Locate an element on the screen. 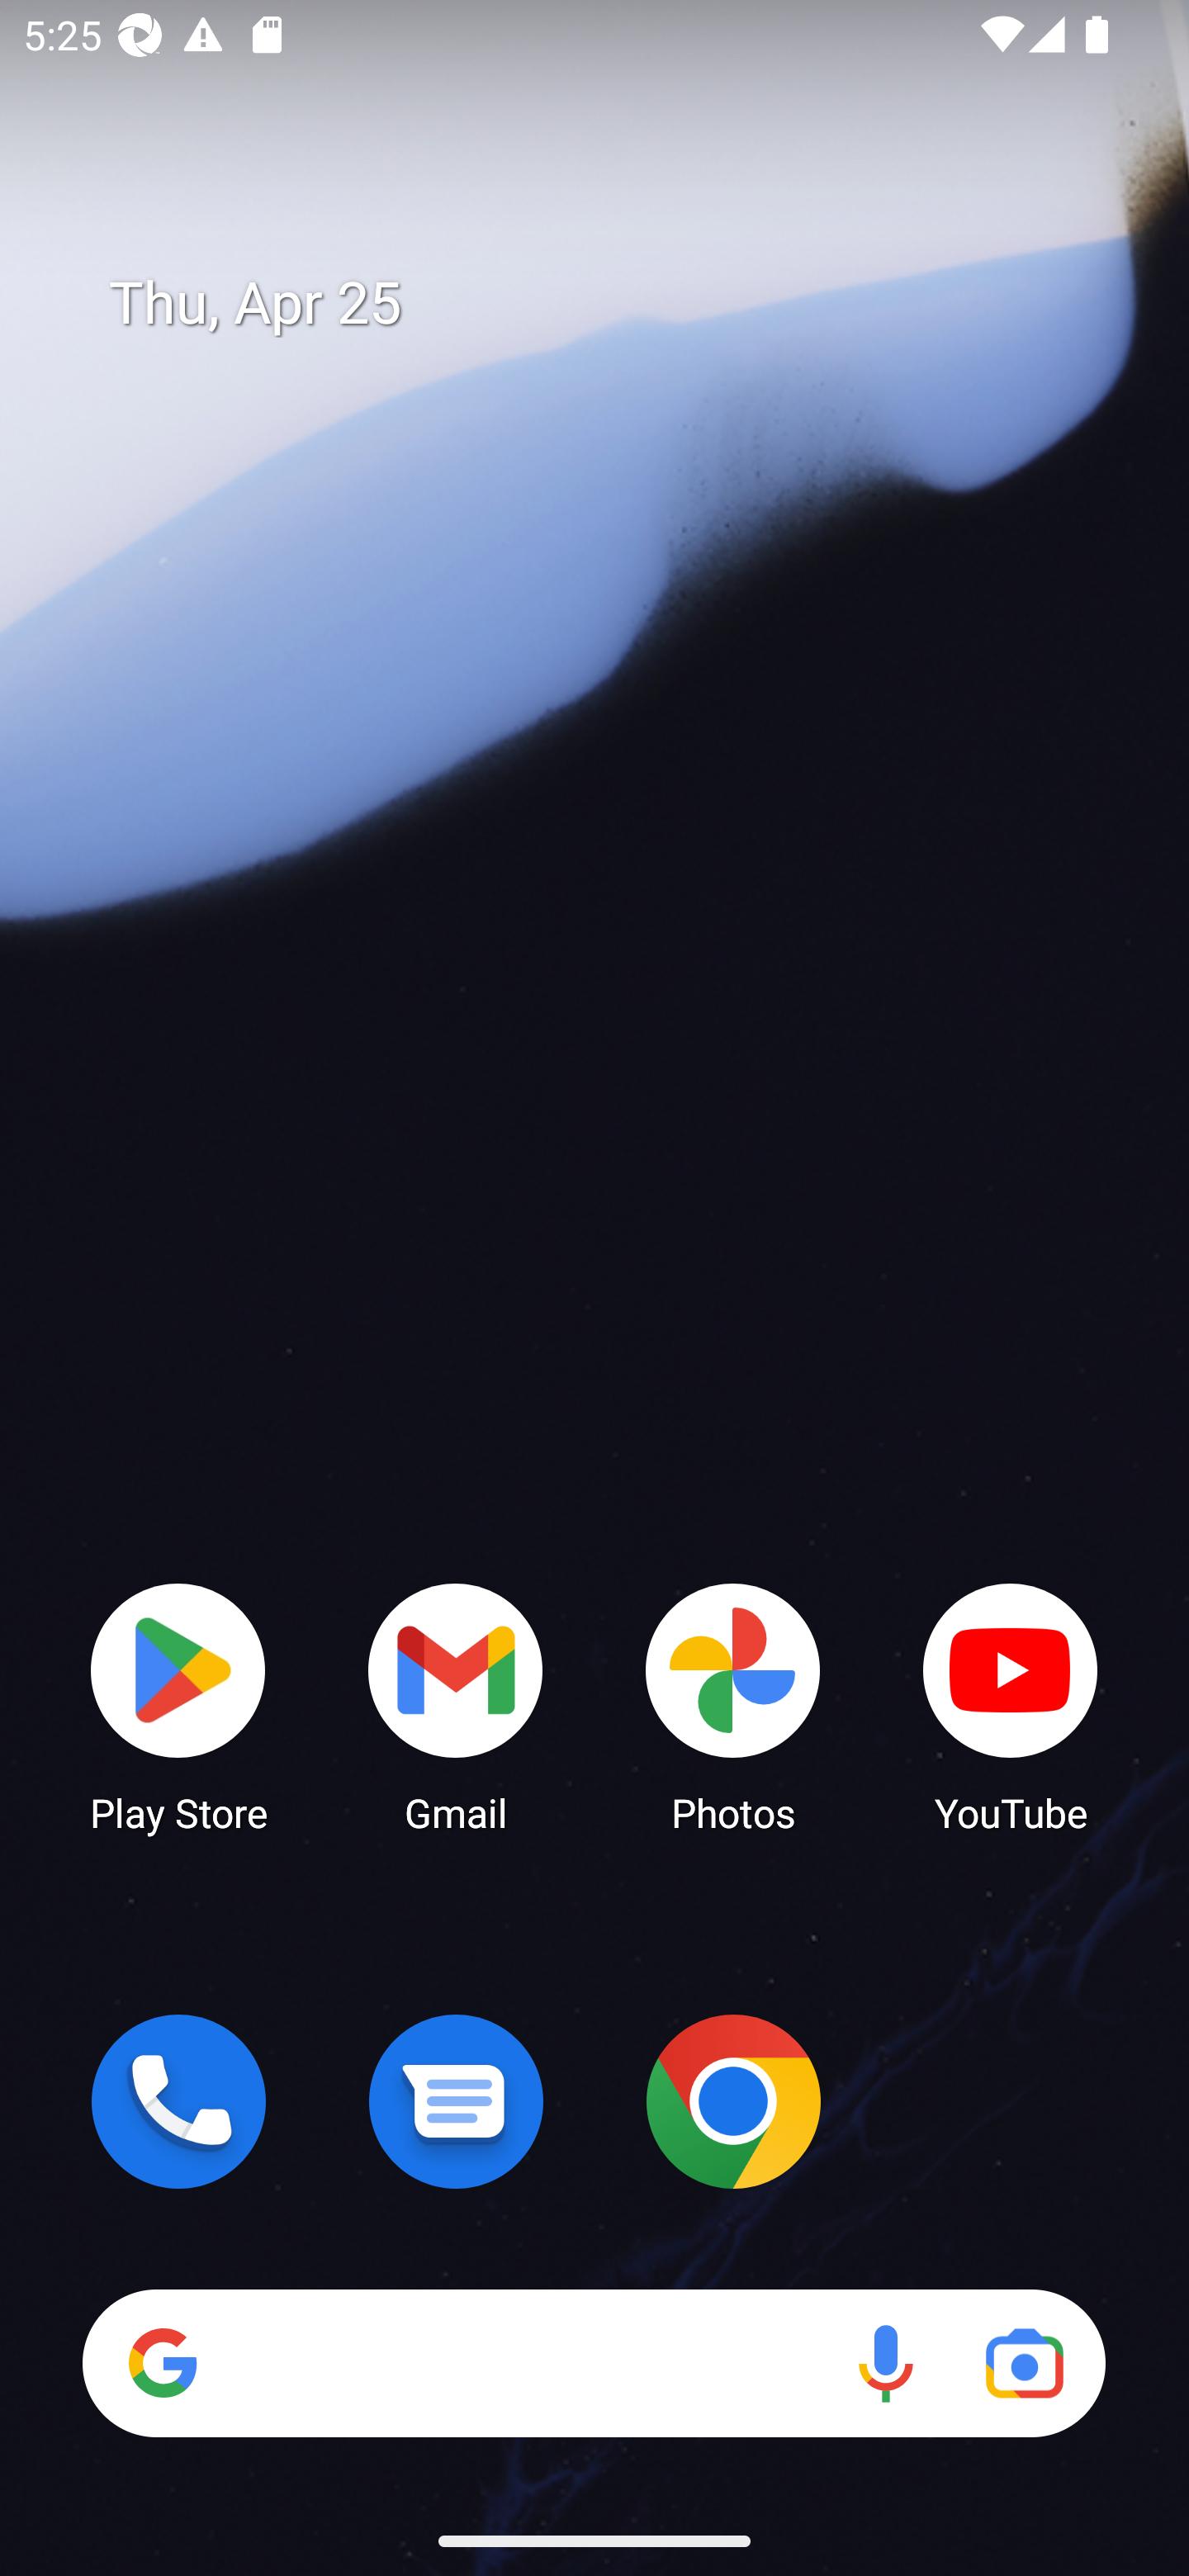 The width and height of the screenshot is (1189, 2576). Photos is located at coordinates (733, 1706).